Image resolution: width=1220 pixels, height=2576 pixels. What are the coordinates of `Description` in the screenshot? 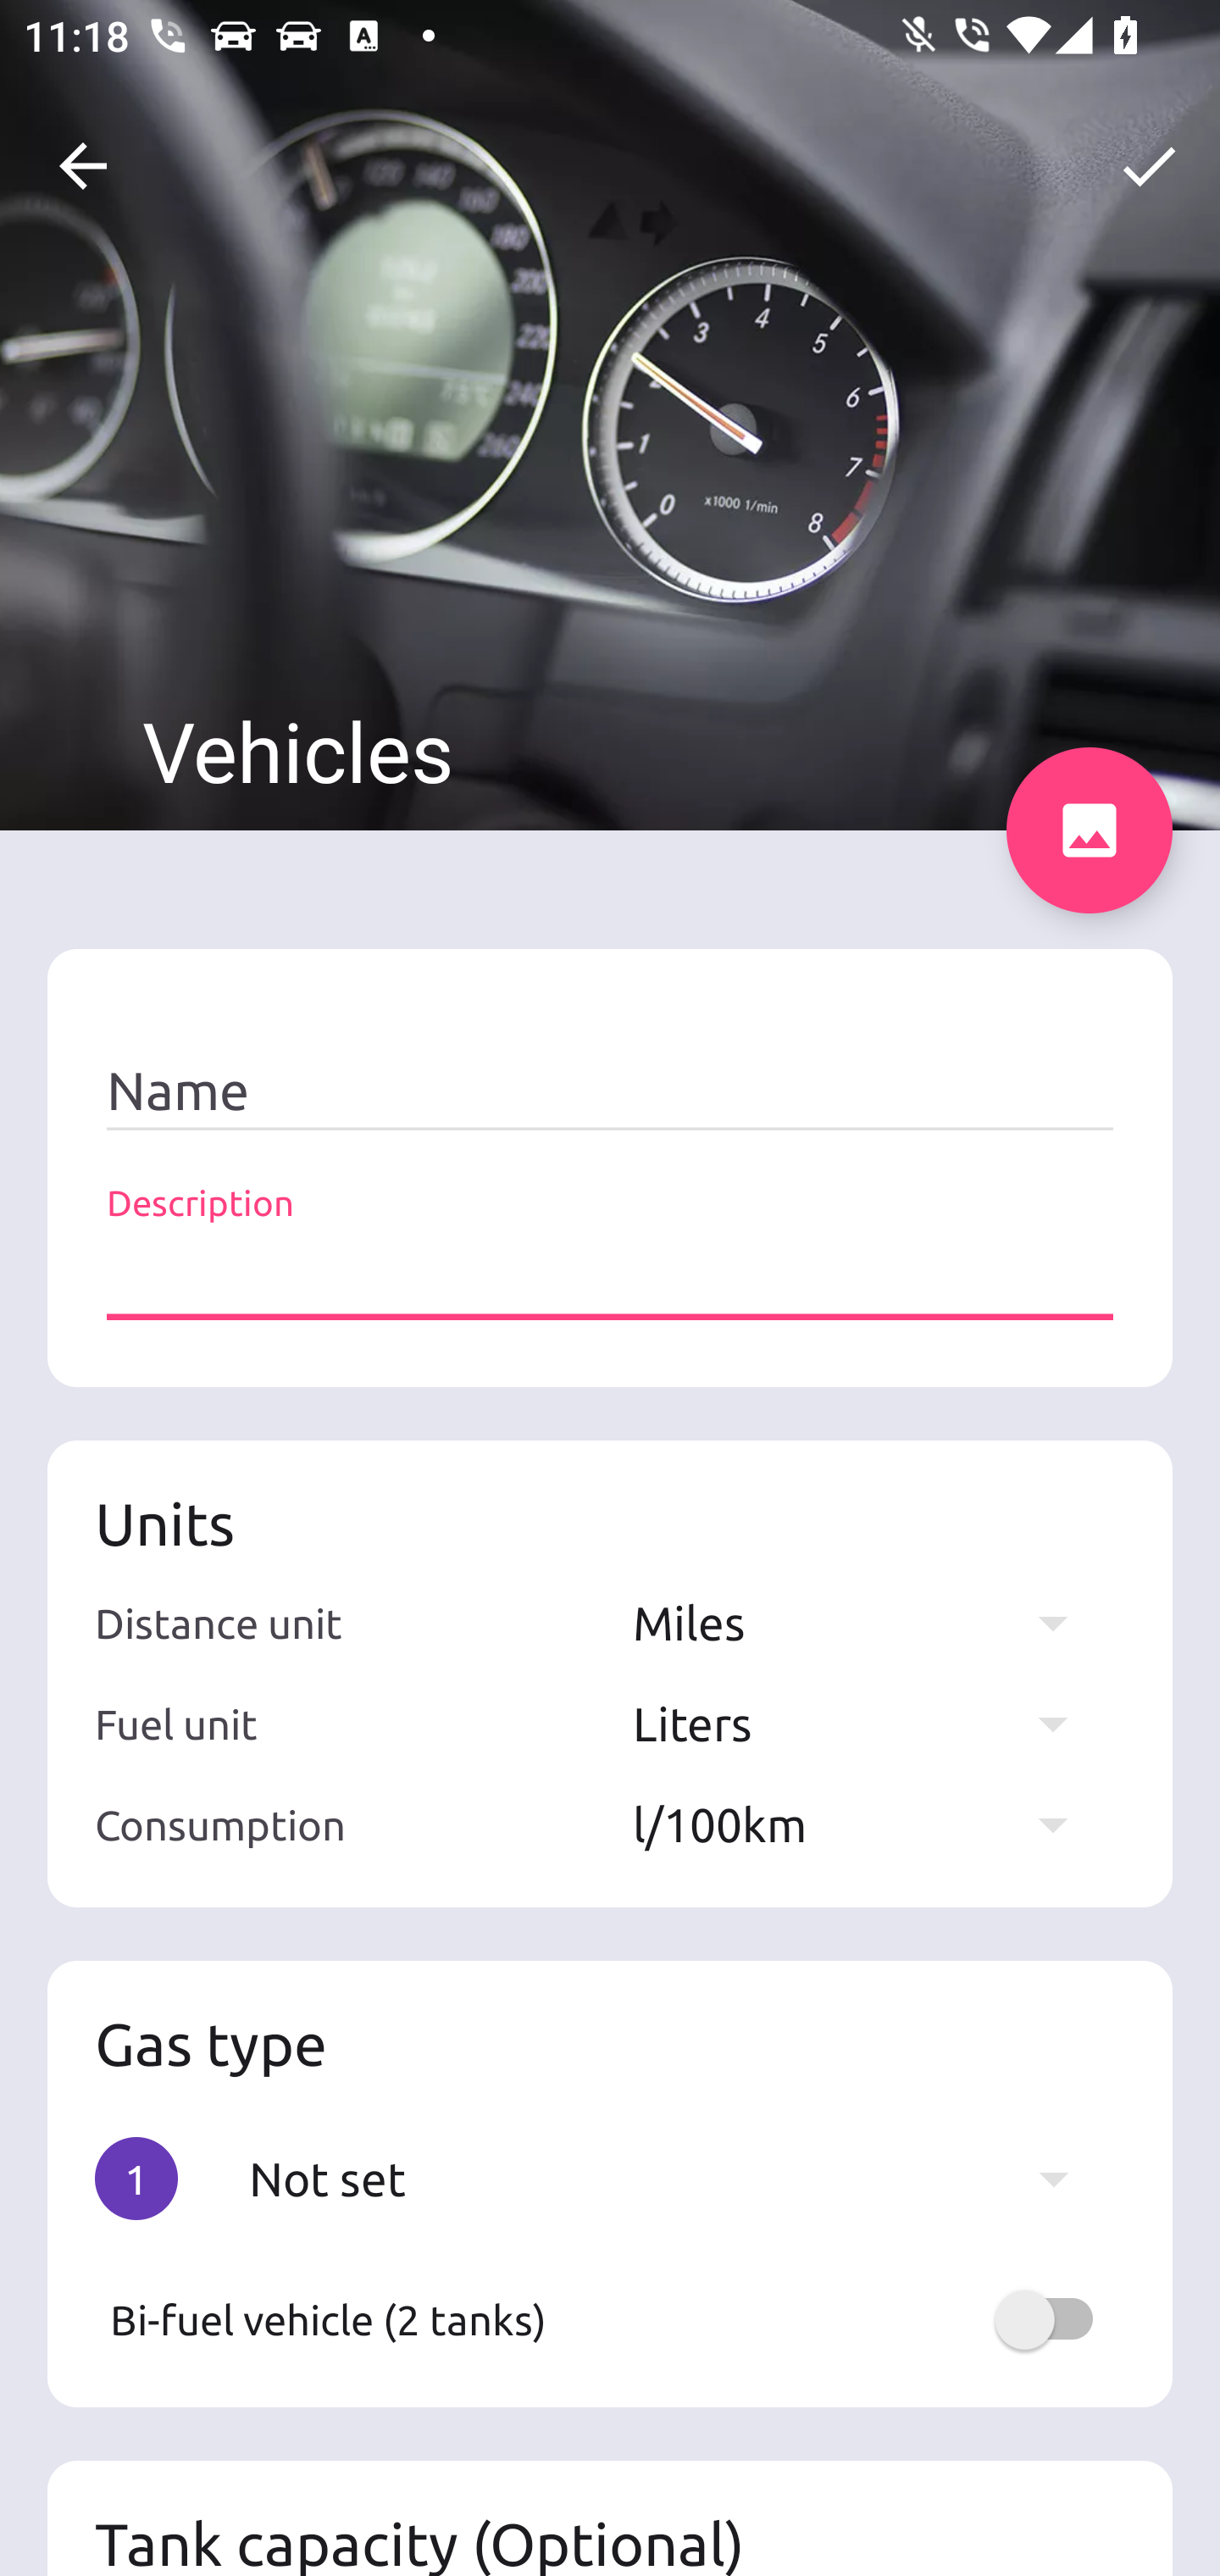 It's located at (610, 1277).